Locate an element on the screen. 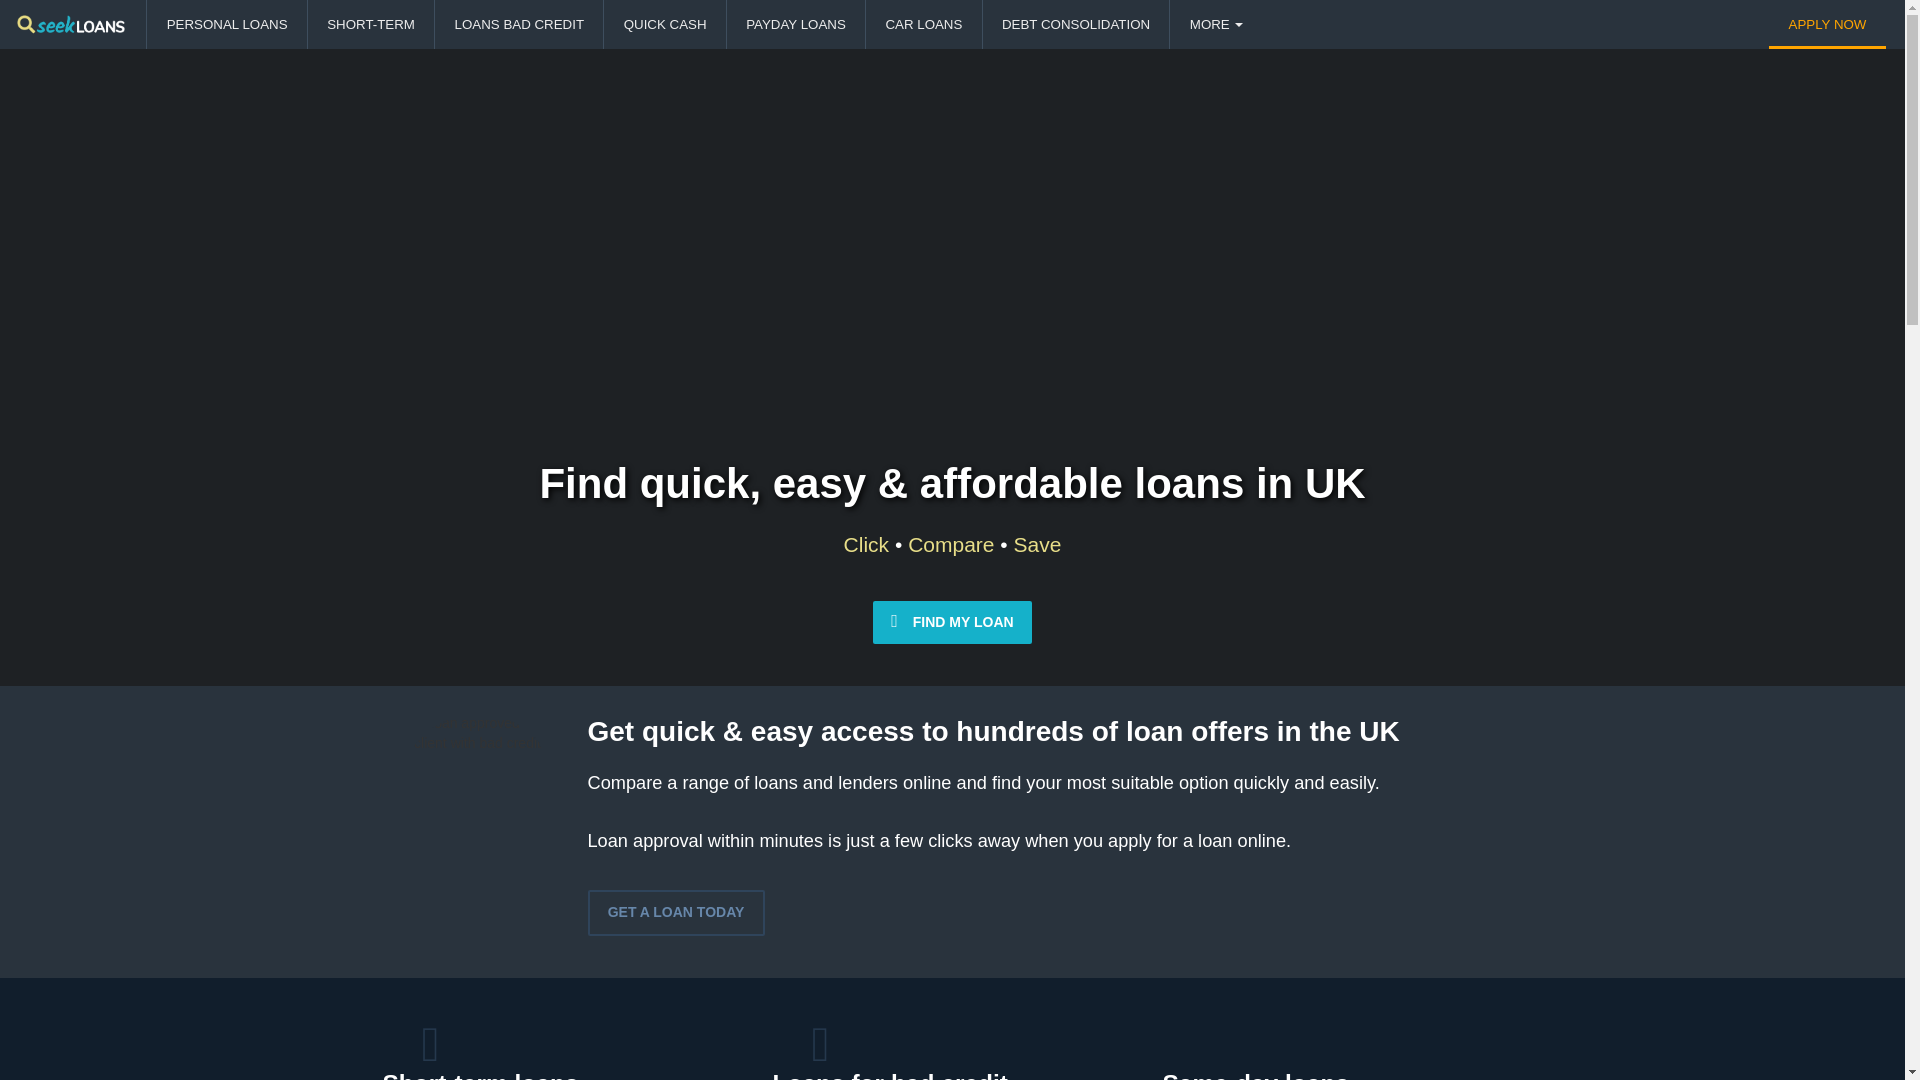 Image resolution: width=1920 pixels, height=1080 pixels. CAR LOANS is located at coordinates (923, 24).